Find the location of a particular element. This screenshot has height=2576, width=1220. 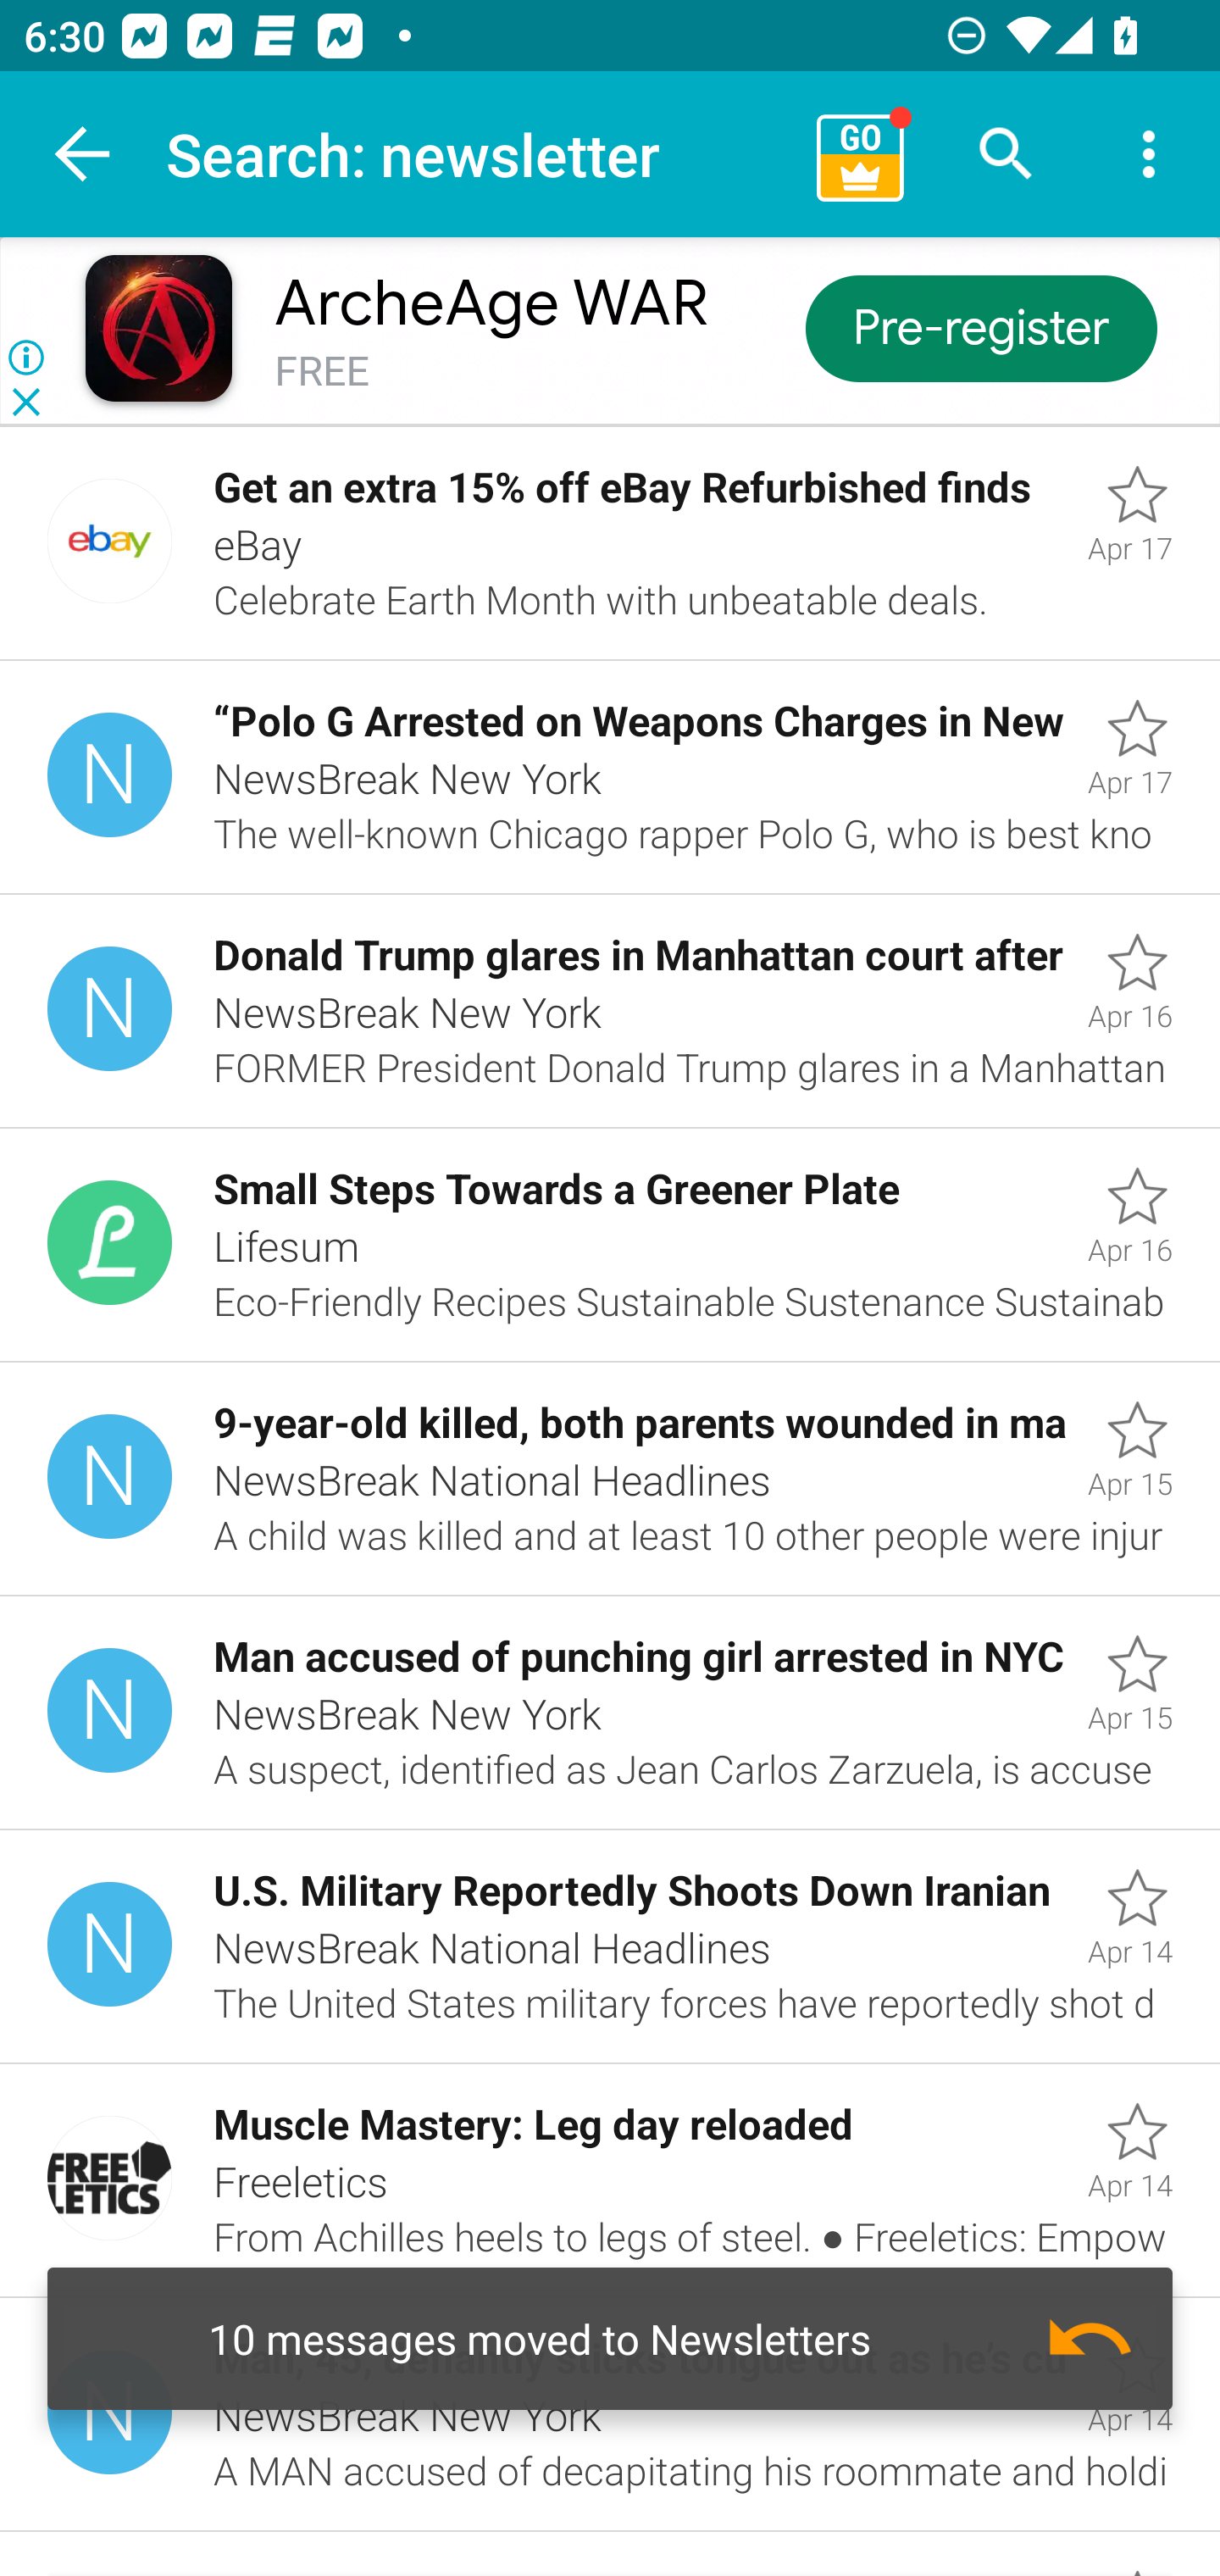

Pre-register is located at coordinates (981, 327).